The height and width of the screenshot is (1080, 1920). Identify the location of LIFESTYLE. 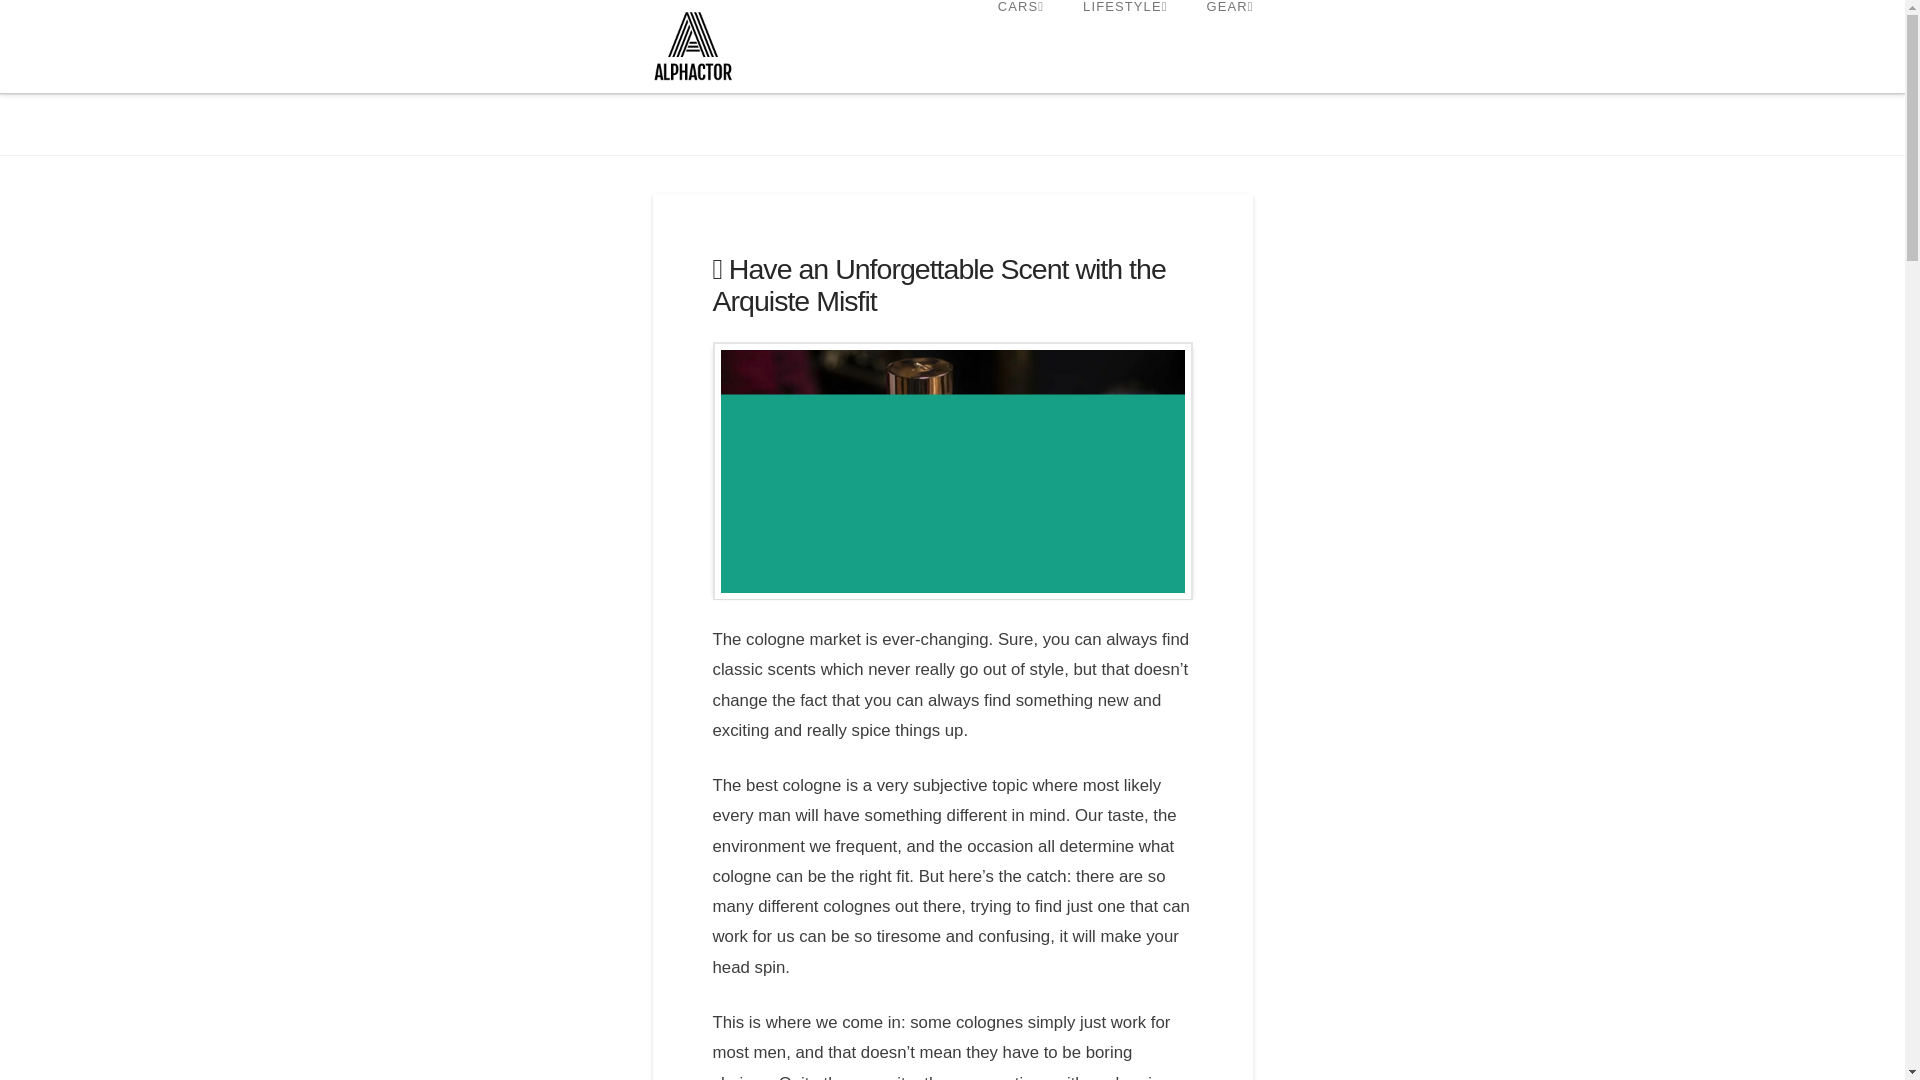
(1124, 30).